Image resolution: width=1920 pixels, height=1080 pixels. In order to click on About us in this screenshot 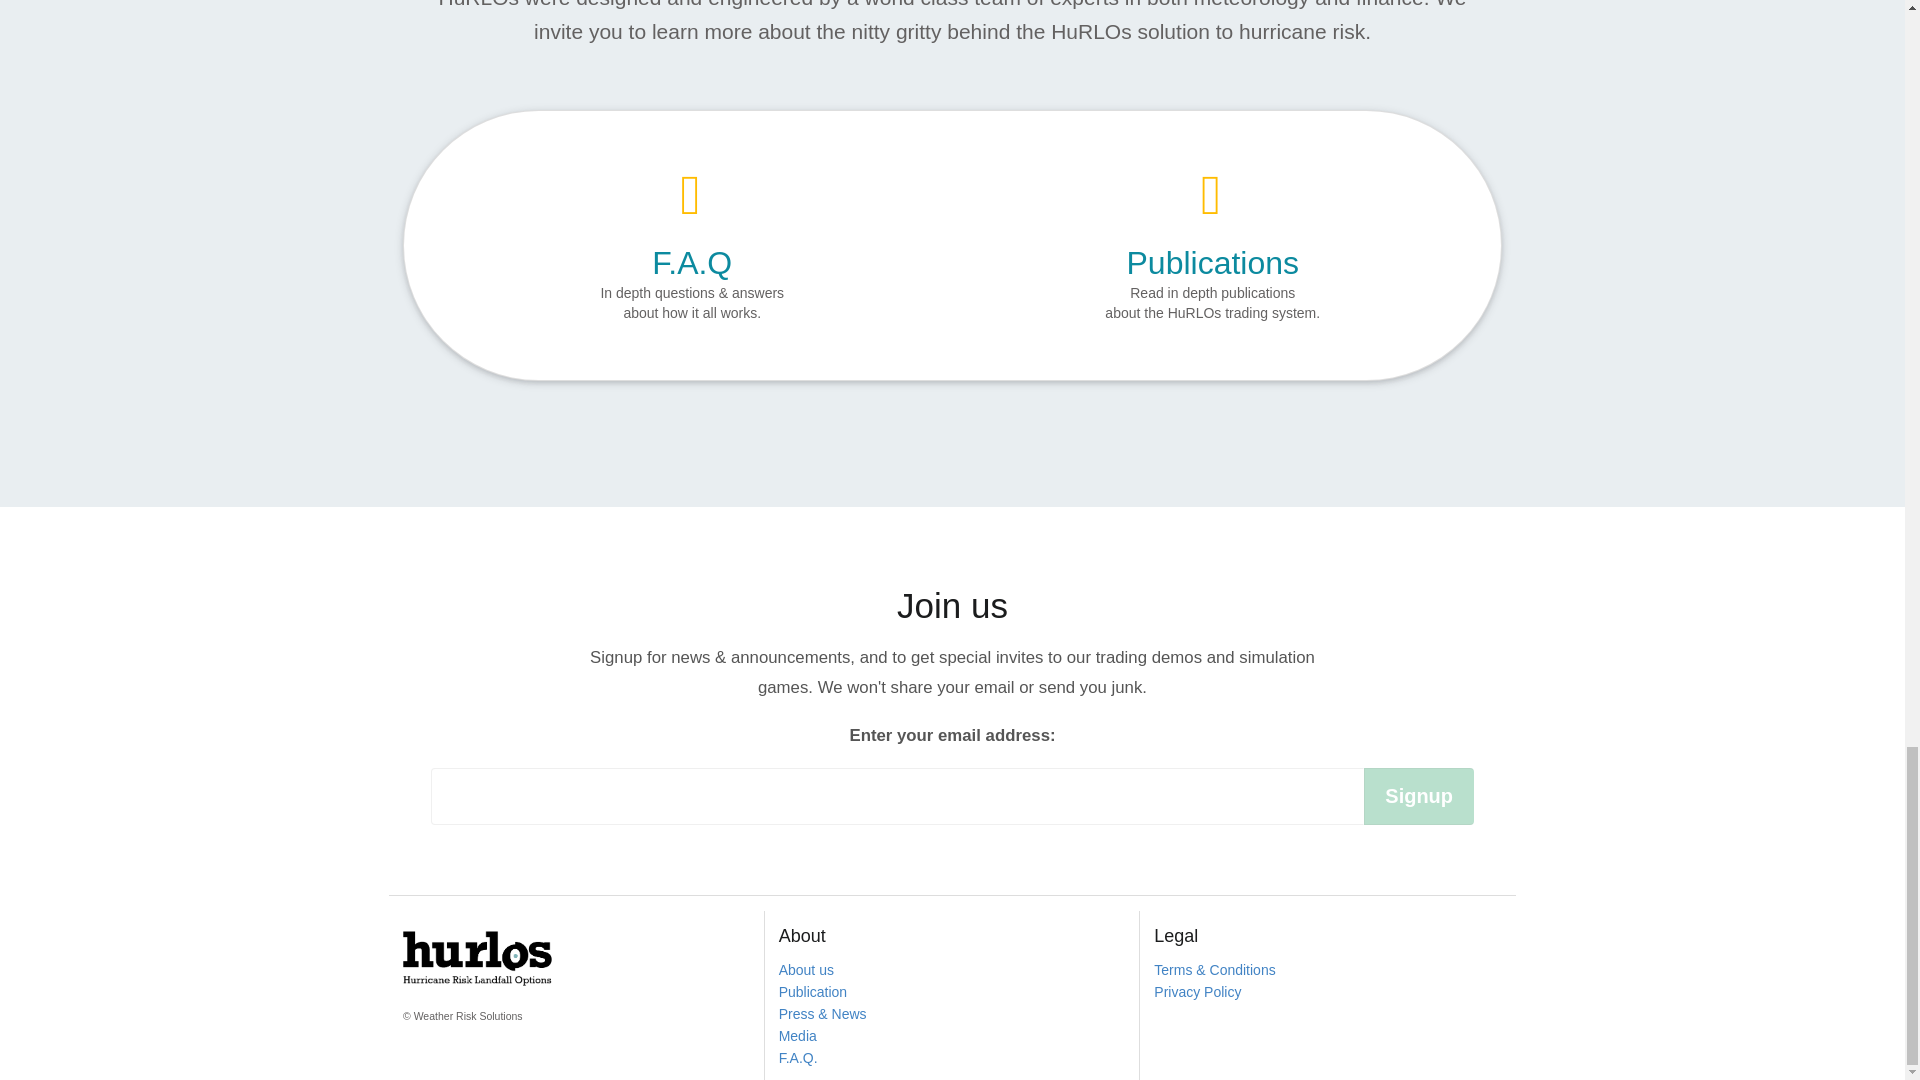, I will do `click(806, 970)`.